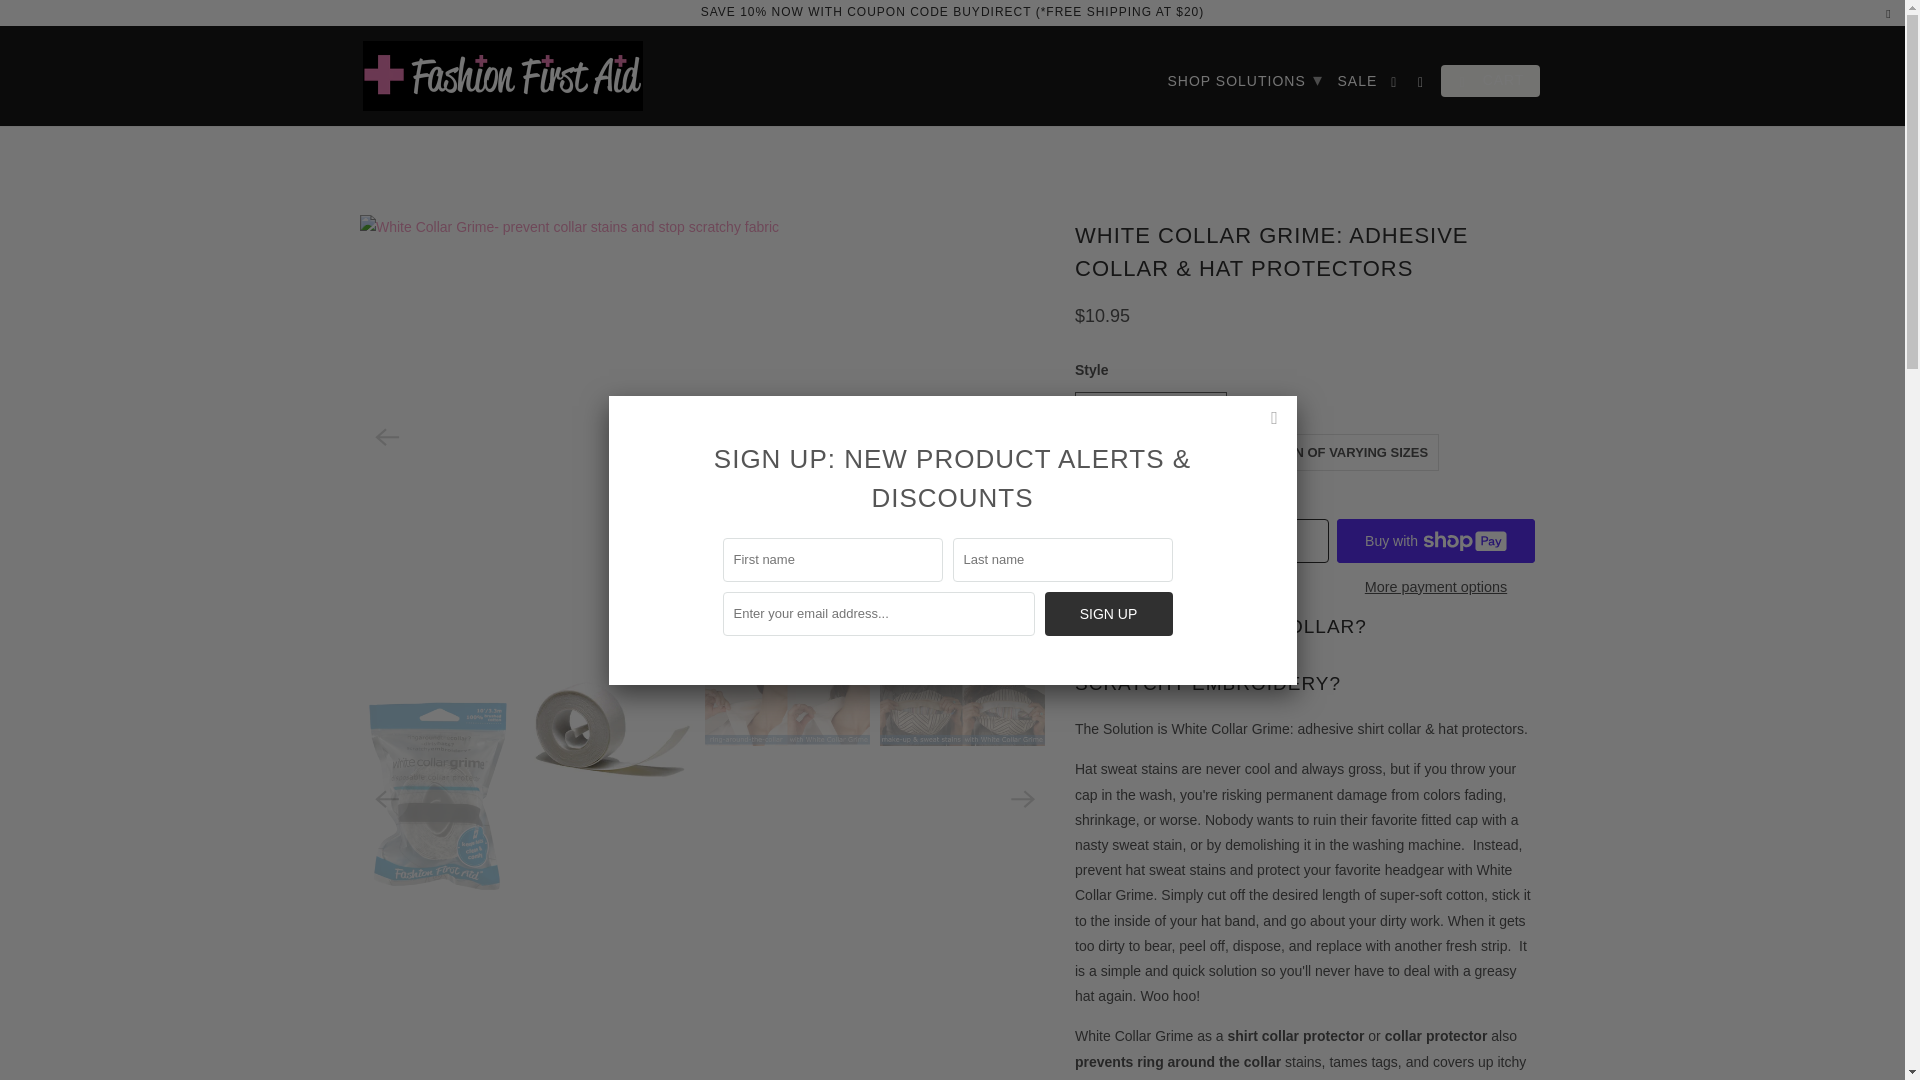  What do you see at coordinates (1108, 614) in the screenshot?
I see `Sign Up` at bounding box center [1108, 614].